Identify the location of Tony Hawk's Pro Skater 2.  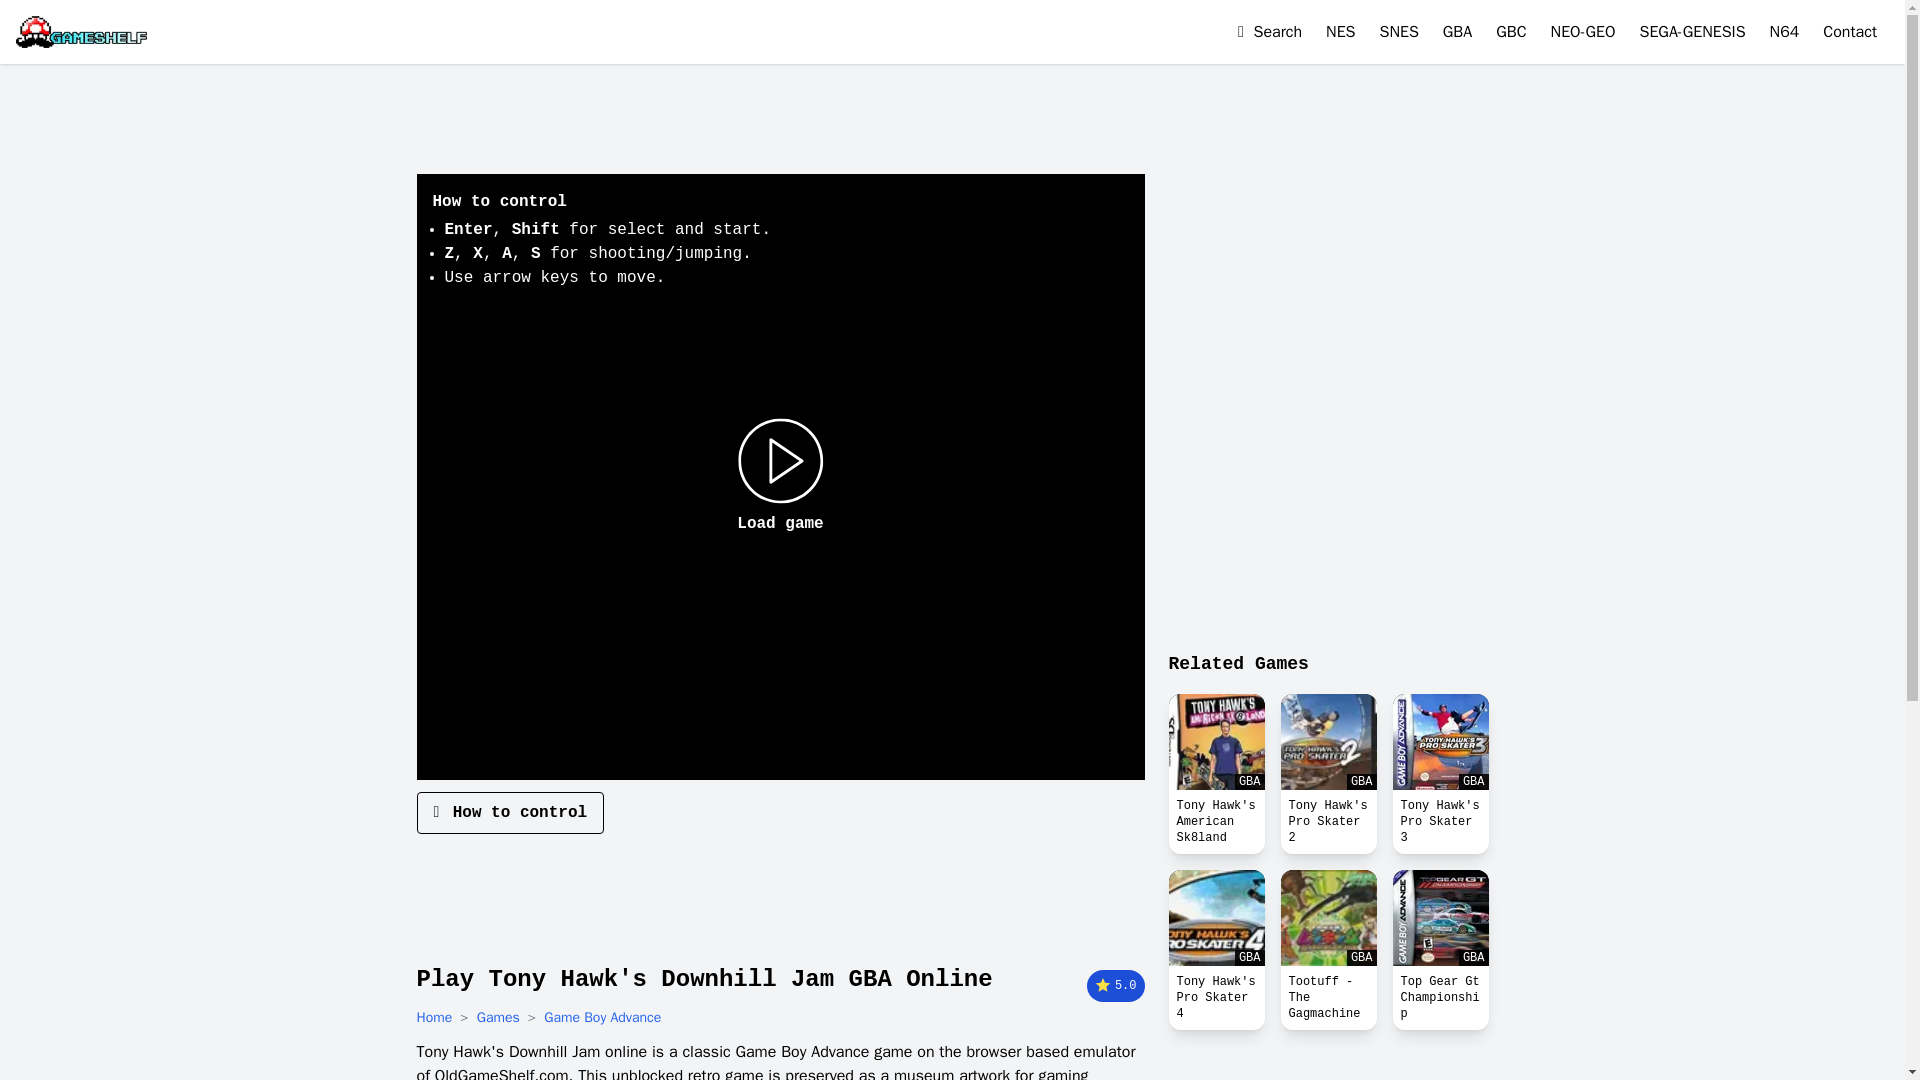
(1328, 742).